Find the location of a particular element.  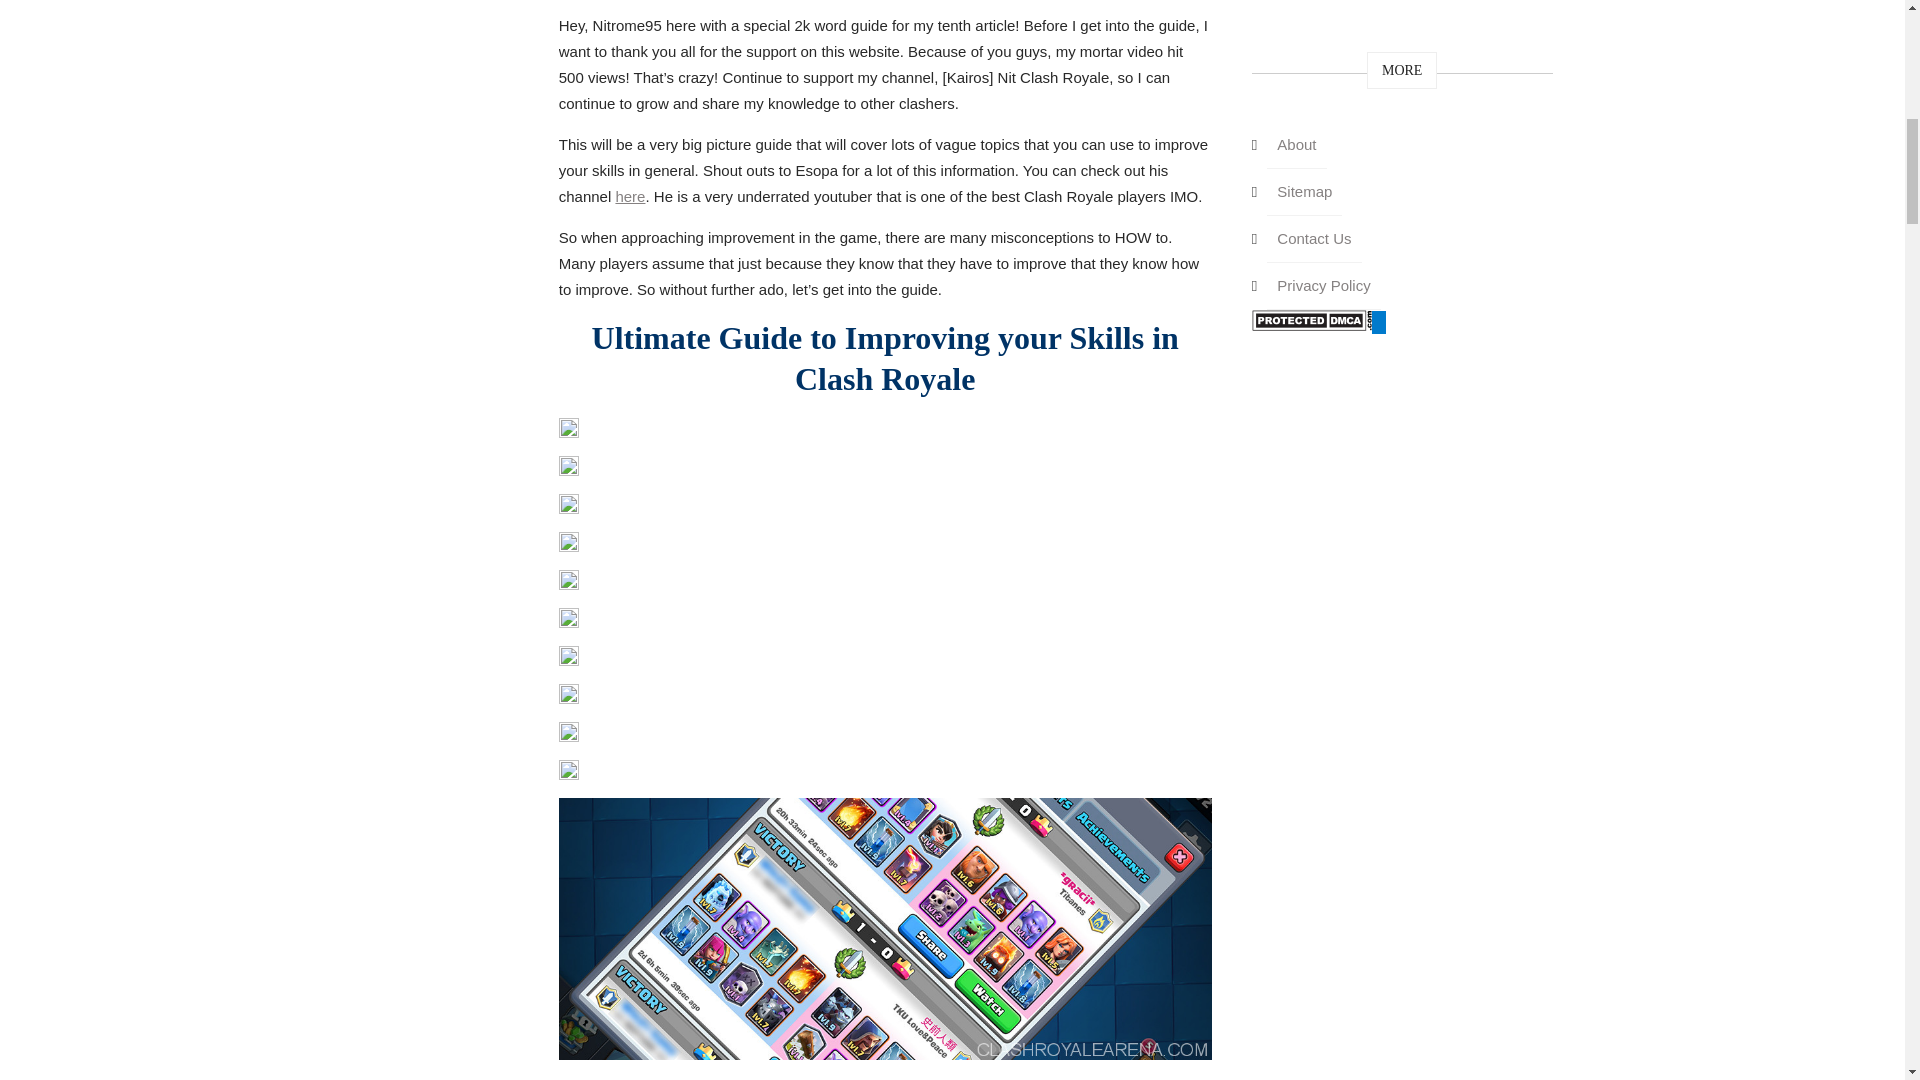

Sitemap is located at coordinates (1304, 191).